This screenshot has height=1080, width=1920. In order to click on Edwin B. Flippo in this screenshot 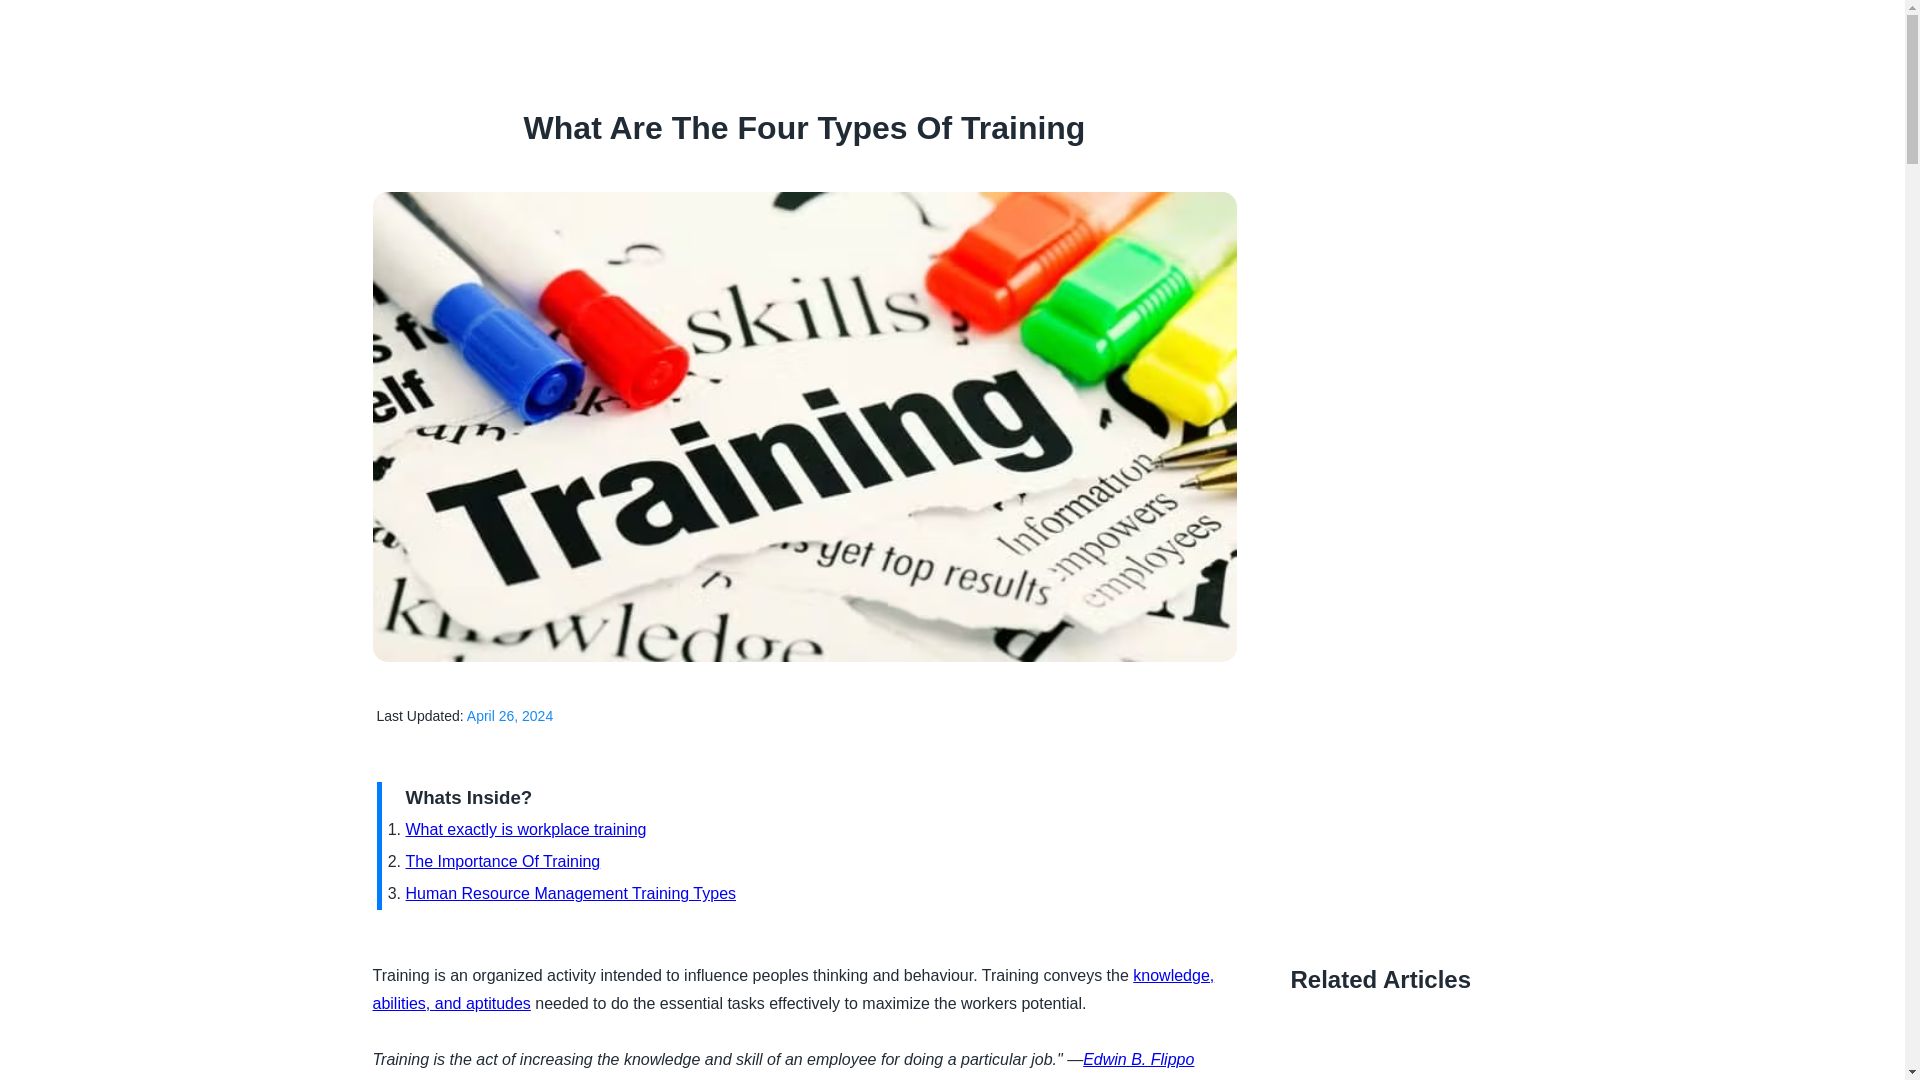, I will do `click(1138, 1059)`.